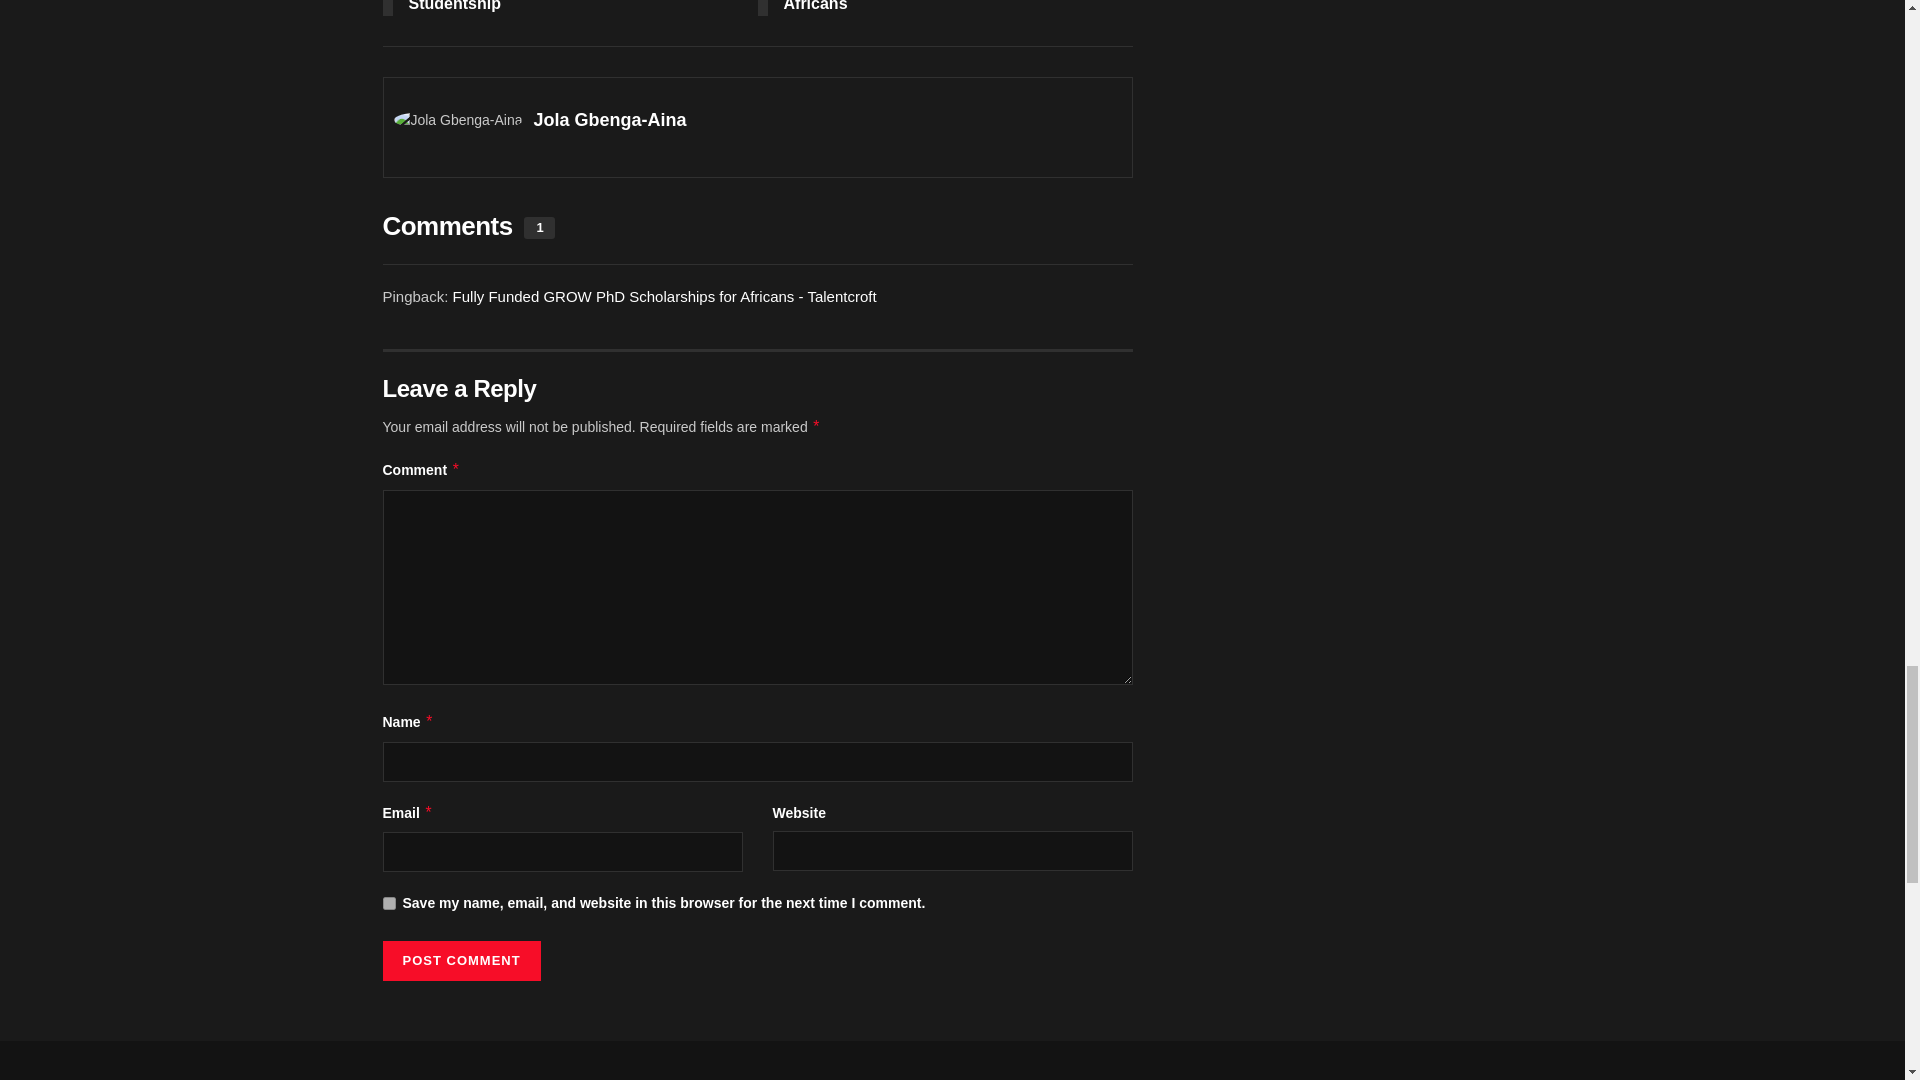 The height and width of the screenshot is (1080, 1920). Describe the element at coordinates (460, 960) in the screenshot. I see `Post Comment` at that location.